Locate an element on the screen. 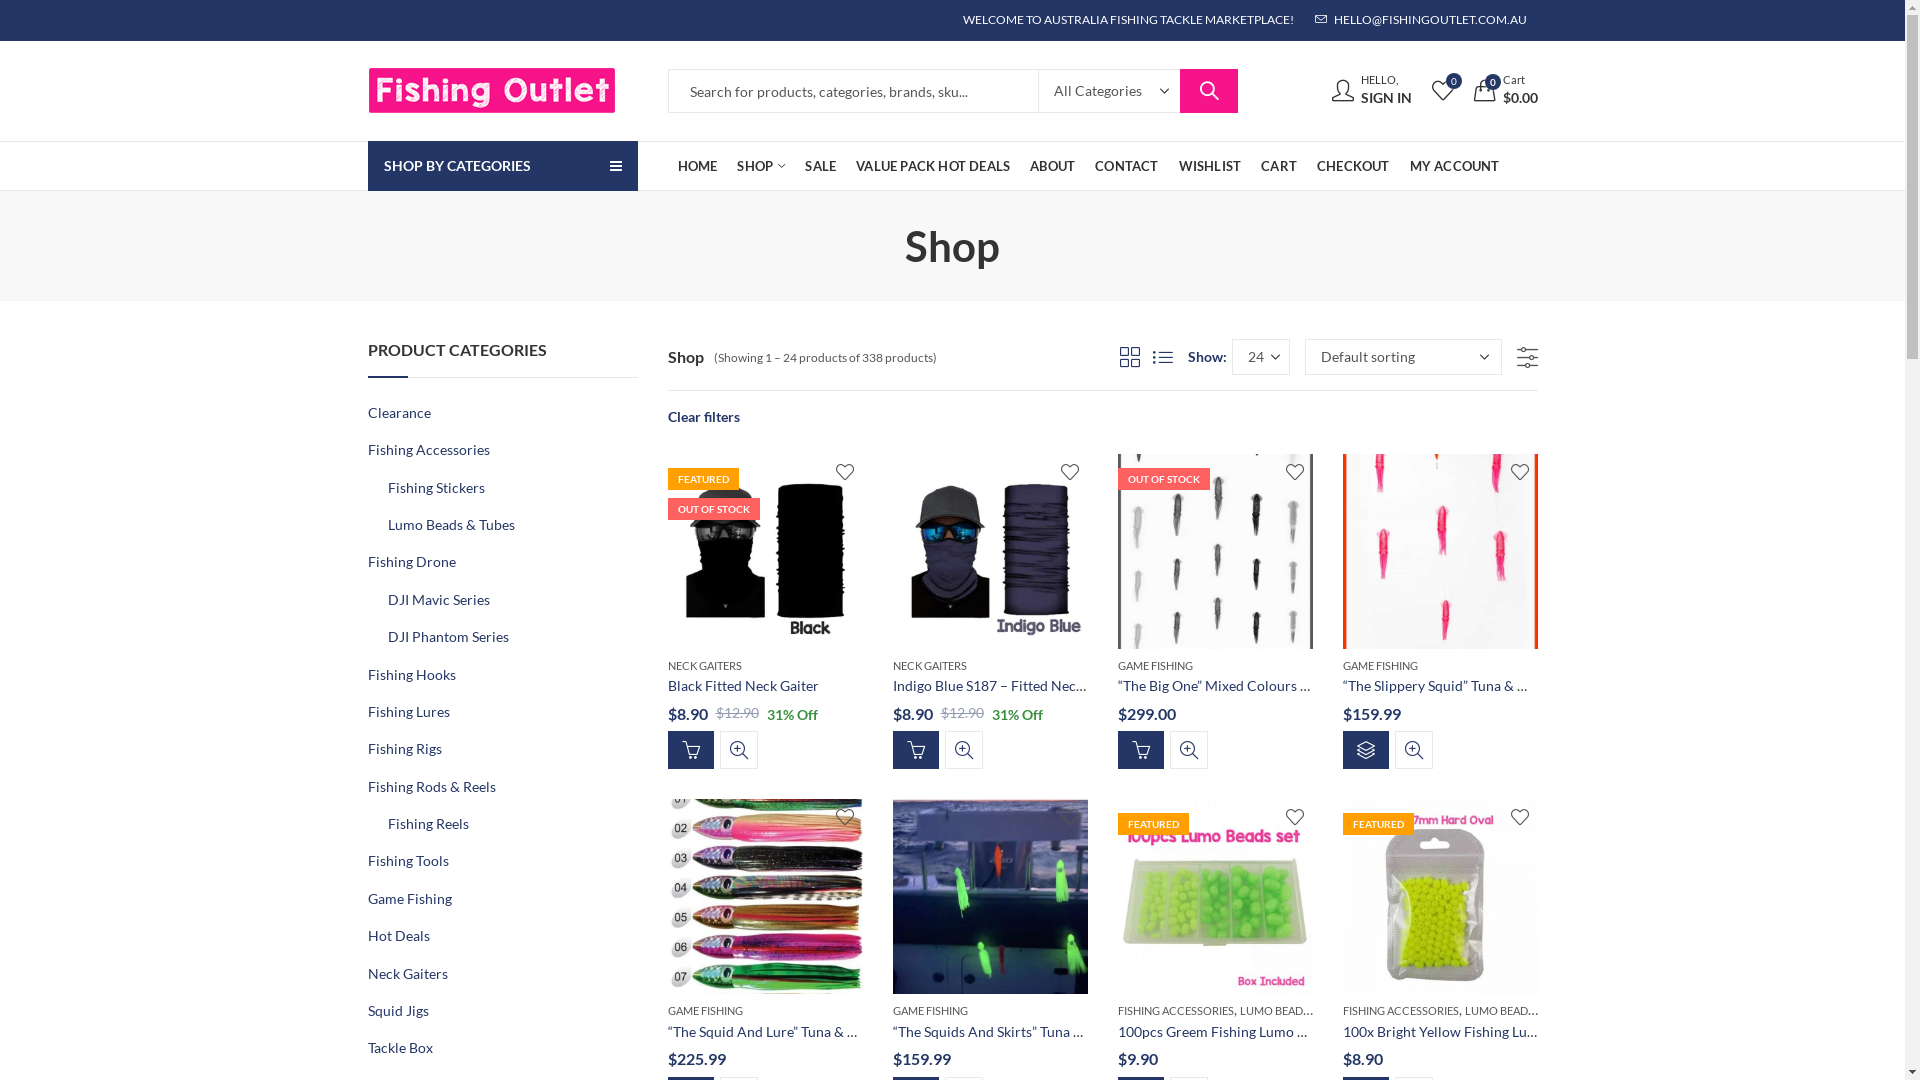  Squid Jigs is located at coordinates (398, 1010).